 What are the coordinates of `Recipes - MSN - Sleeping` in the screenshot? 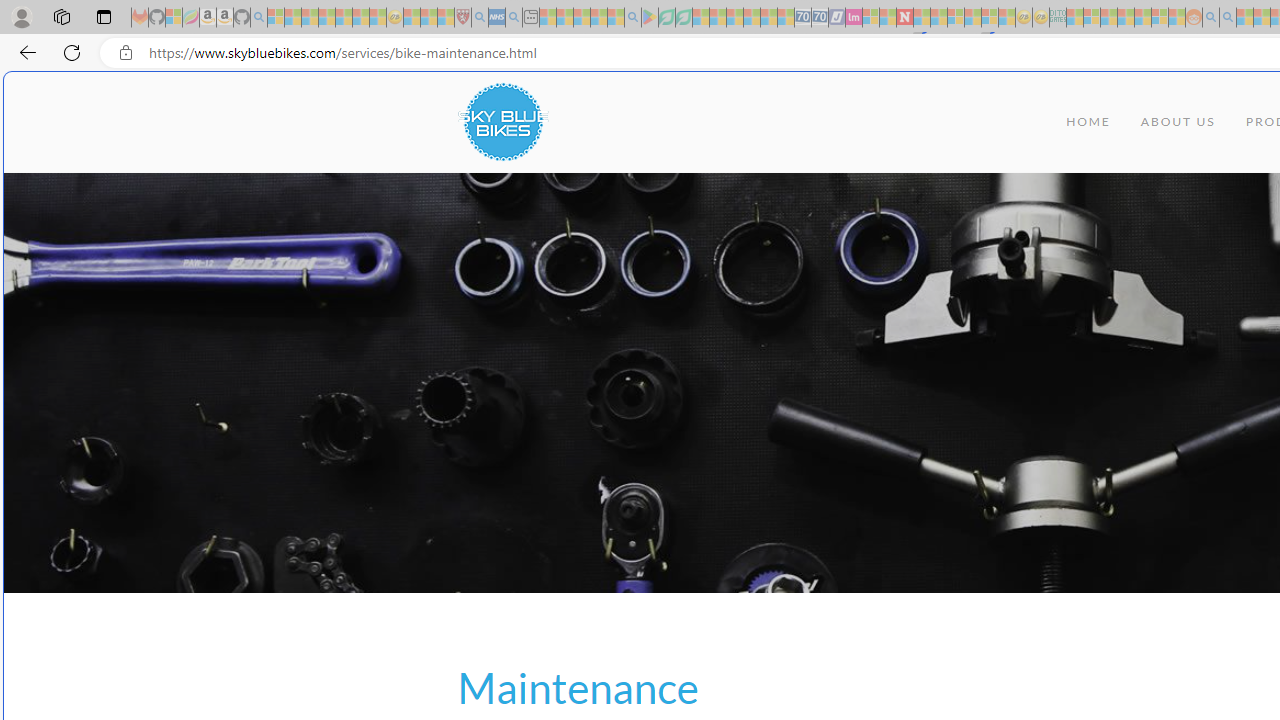 It's located at (412, 18).